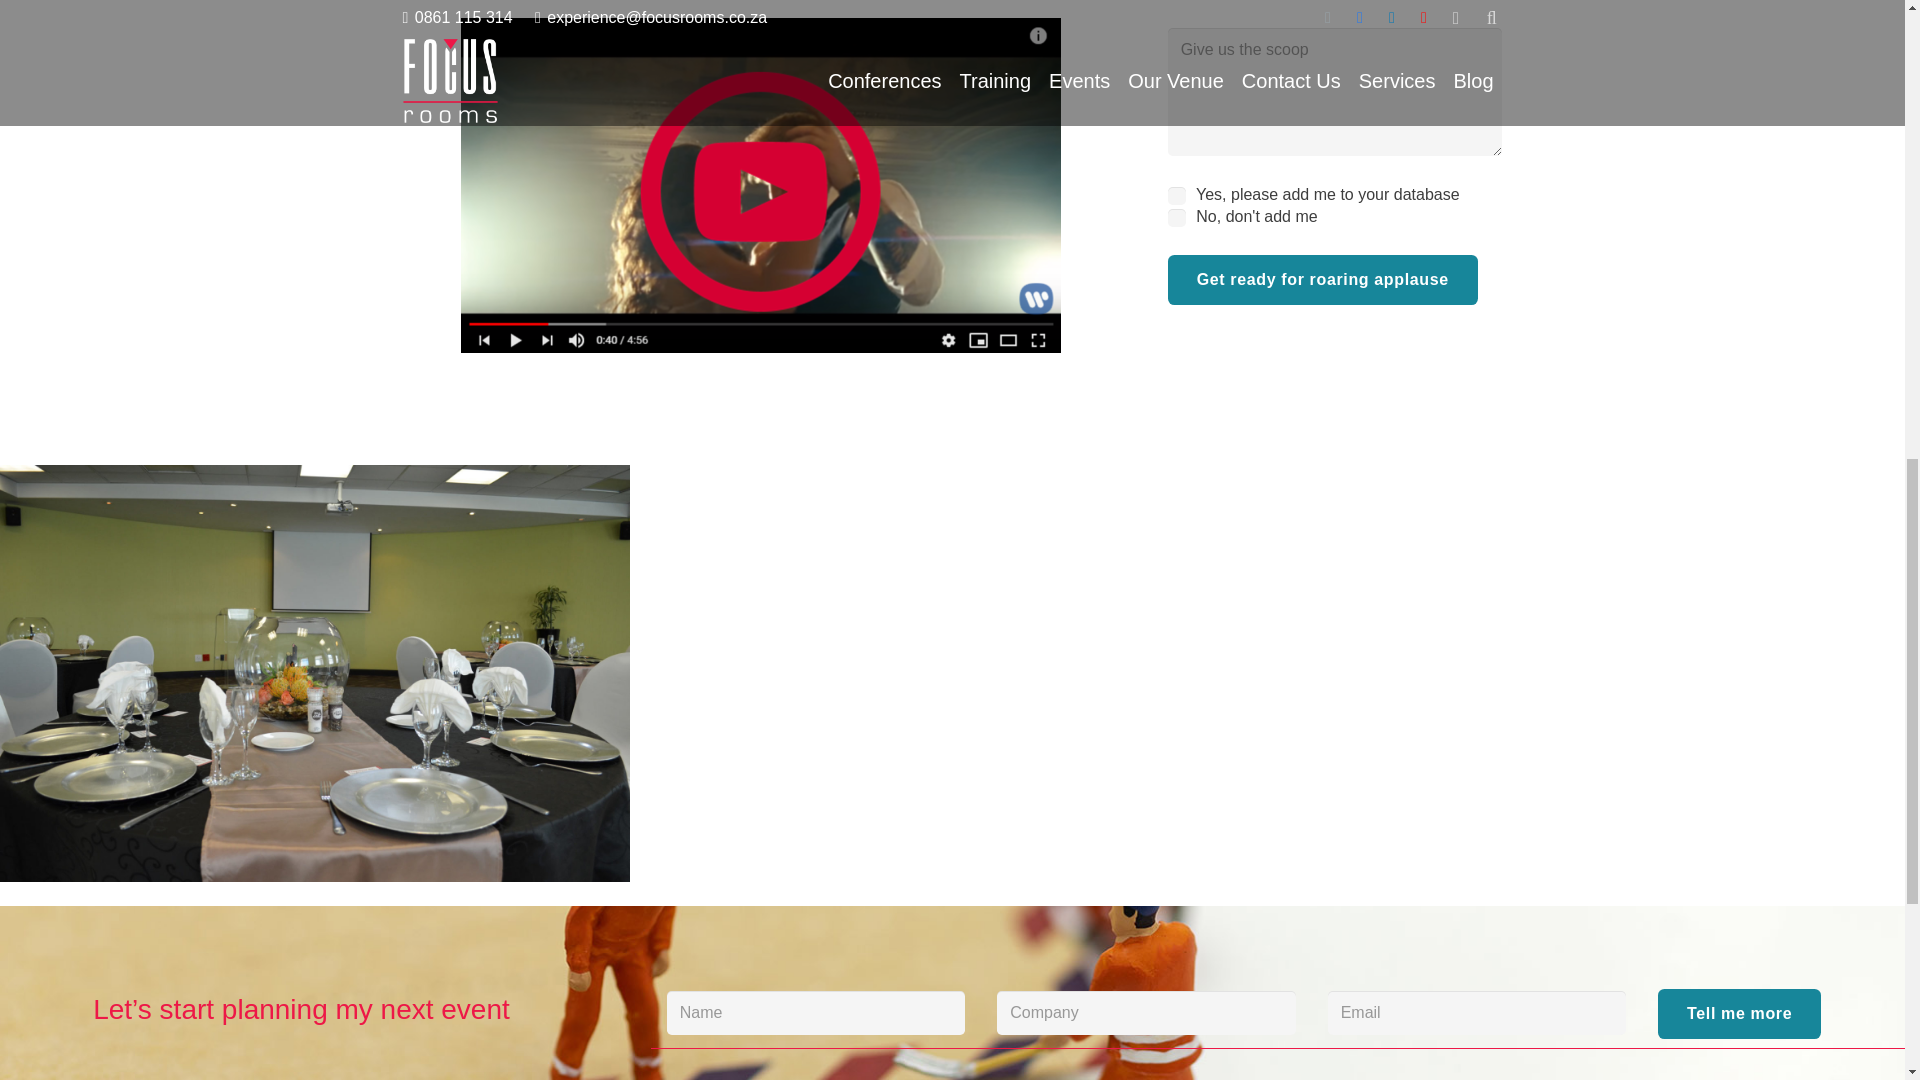  I want to click on Tell me more, so click(1739, 1014).